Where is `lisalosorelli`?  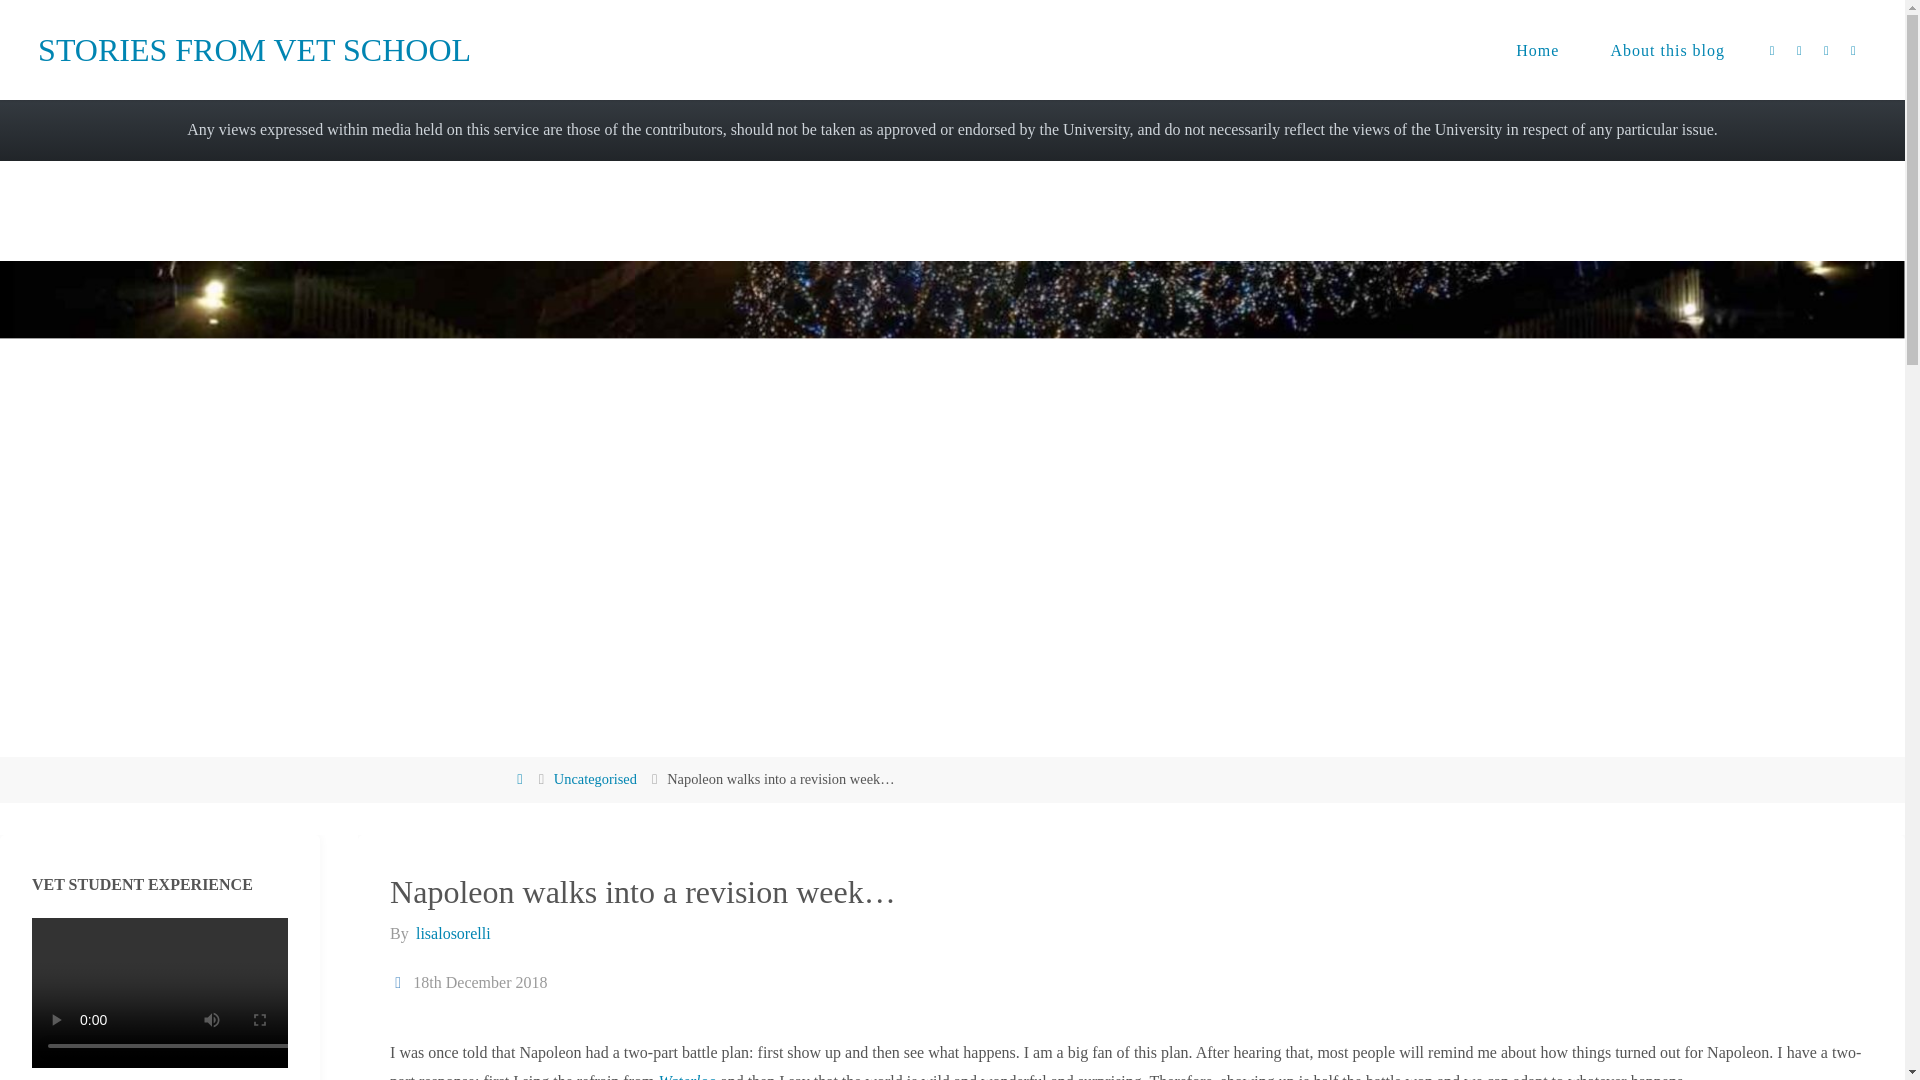
lisalosorelli is located at coordinates (452, 932).